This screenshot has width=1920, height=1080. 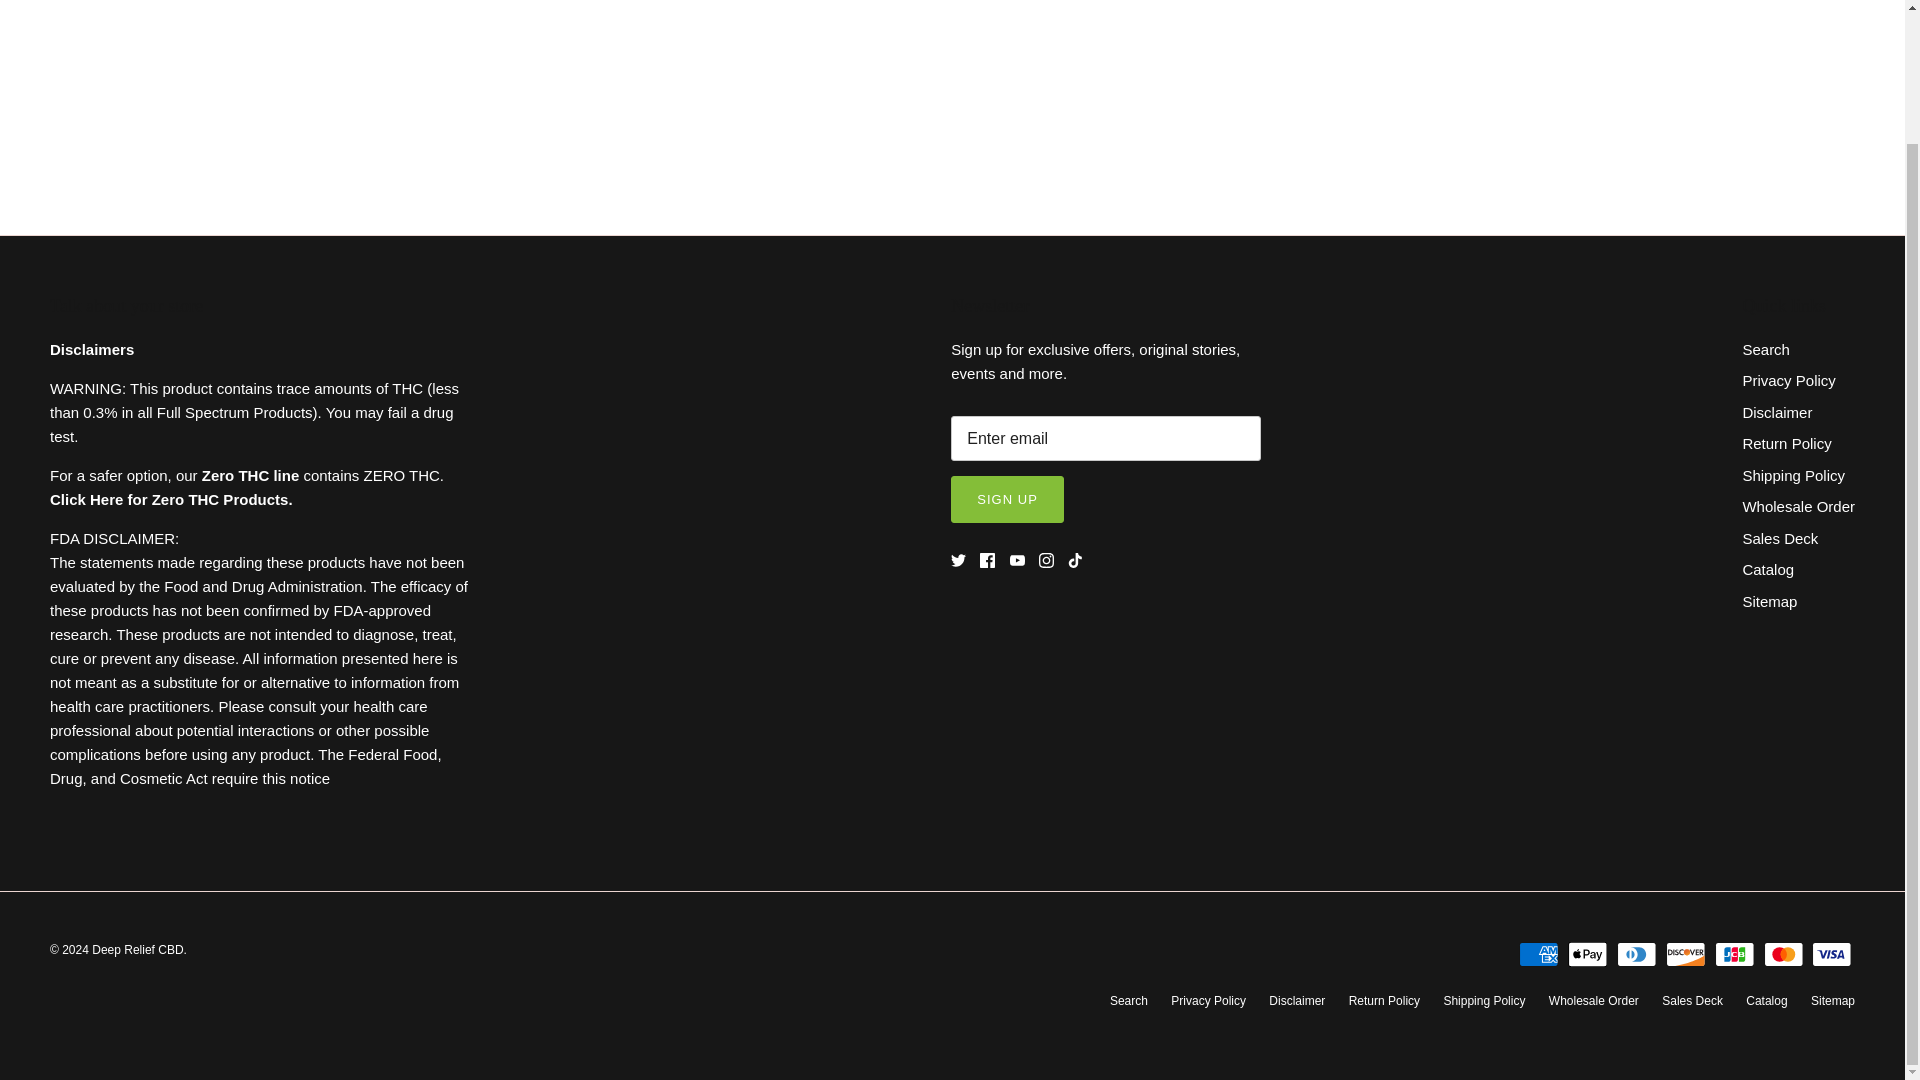 What do you see at coordinates (1734, 954) in the screenshot?
I see `JCB` at bounding box center [1734, 954].